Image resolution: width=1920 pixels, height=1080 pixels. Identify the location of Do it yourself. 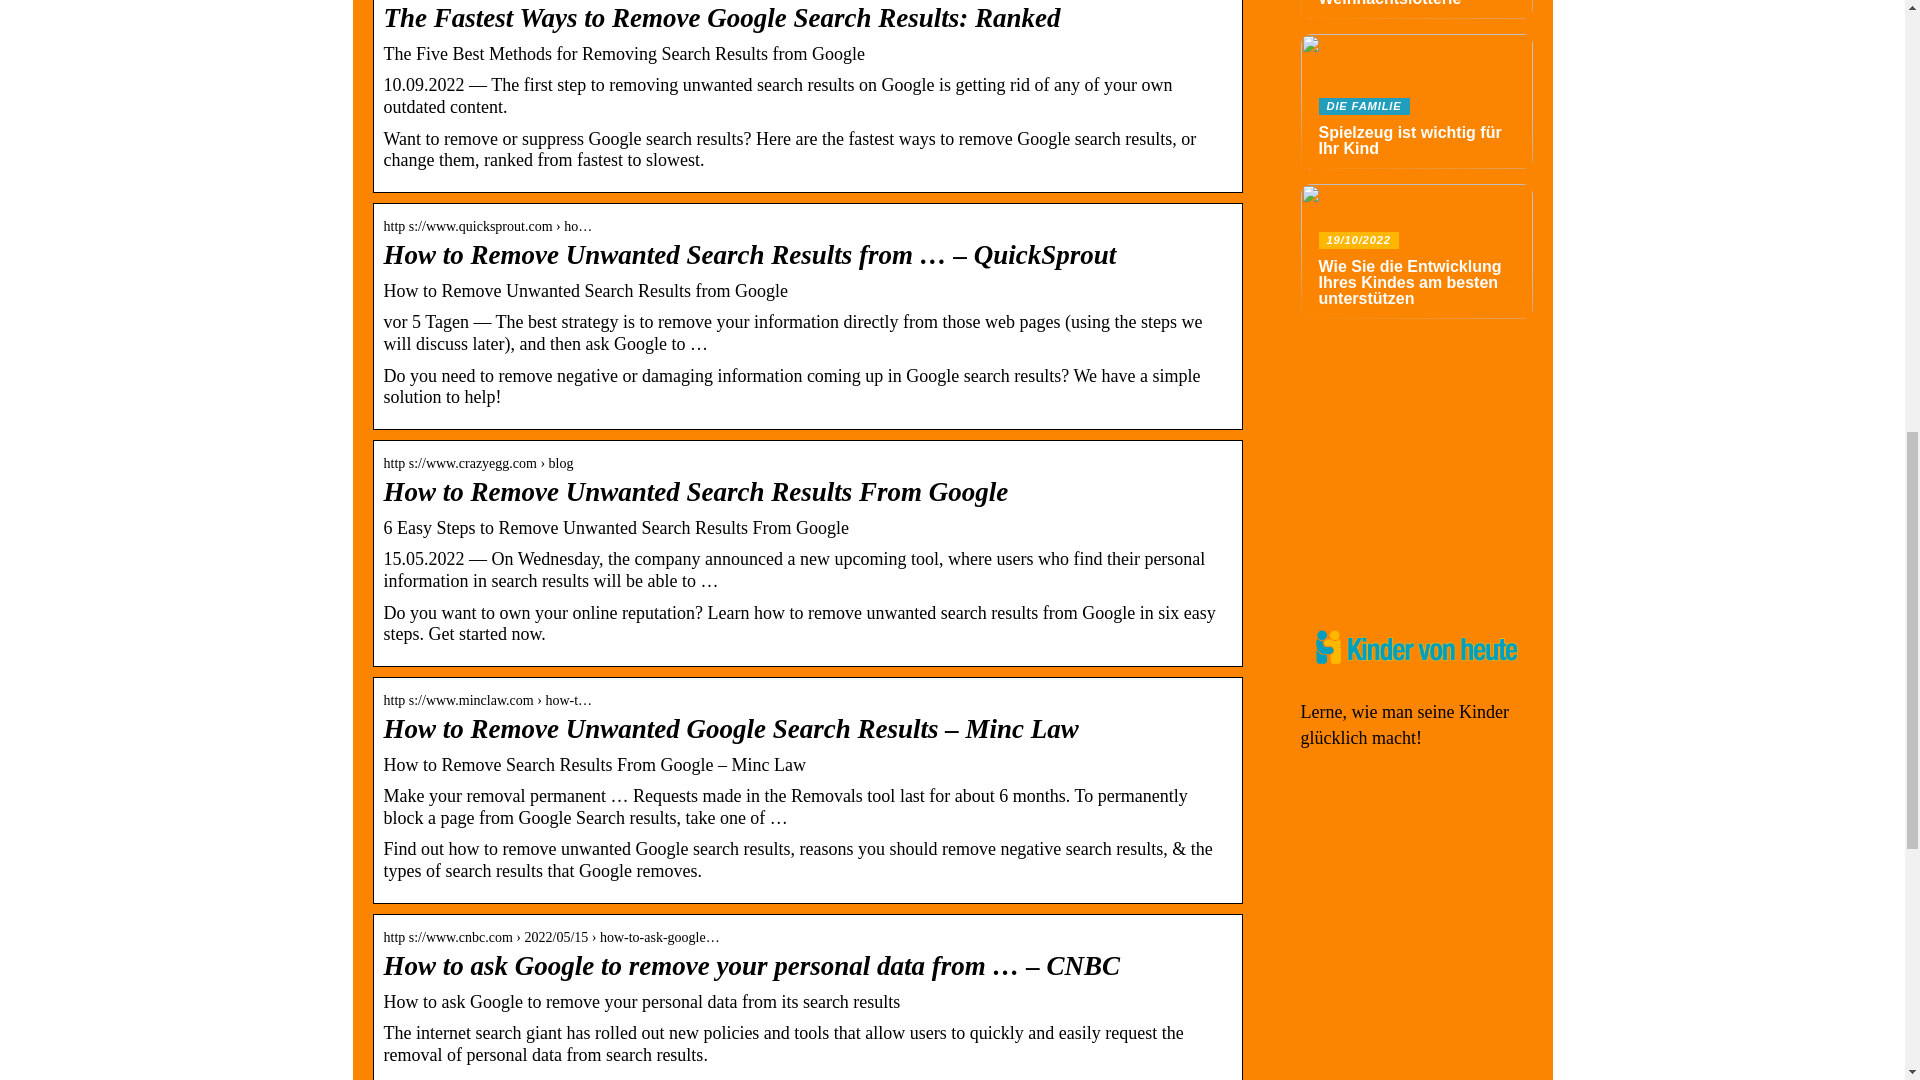
(1380, 440).